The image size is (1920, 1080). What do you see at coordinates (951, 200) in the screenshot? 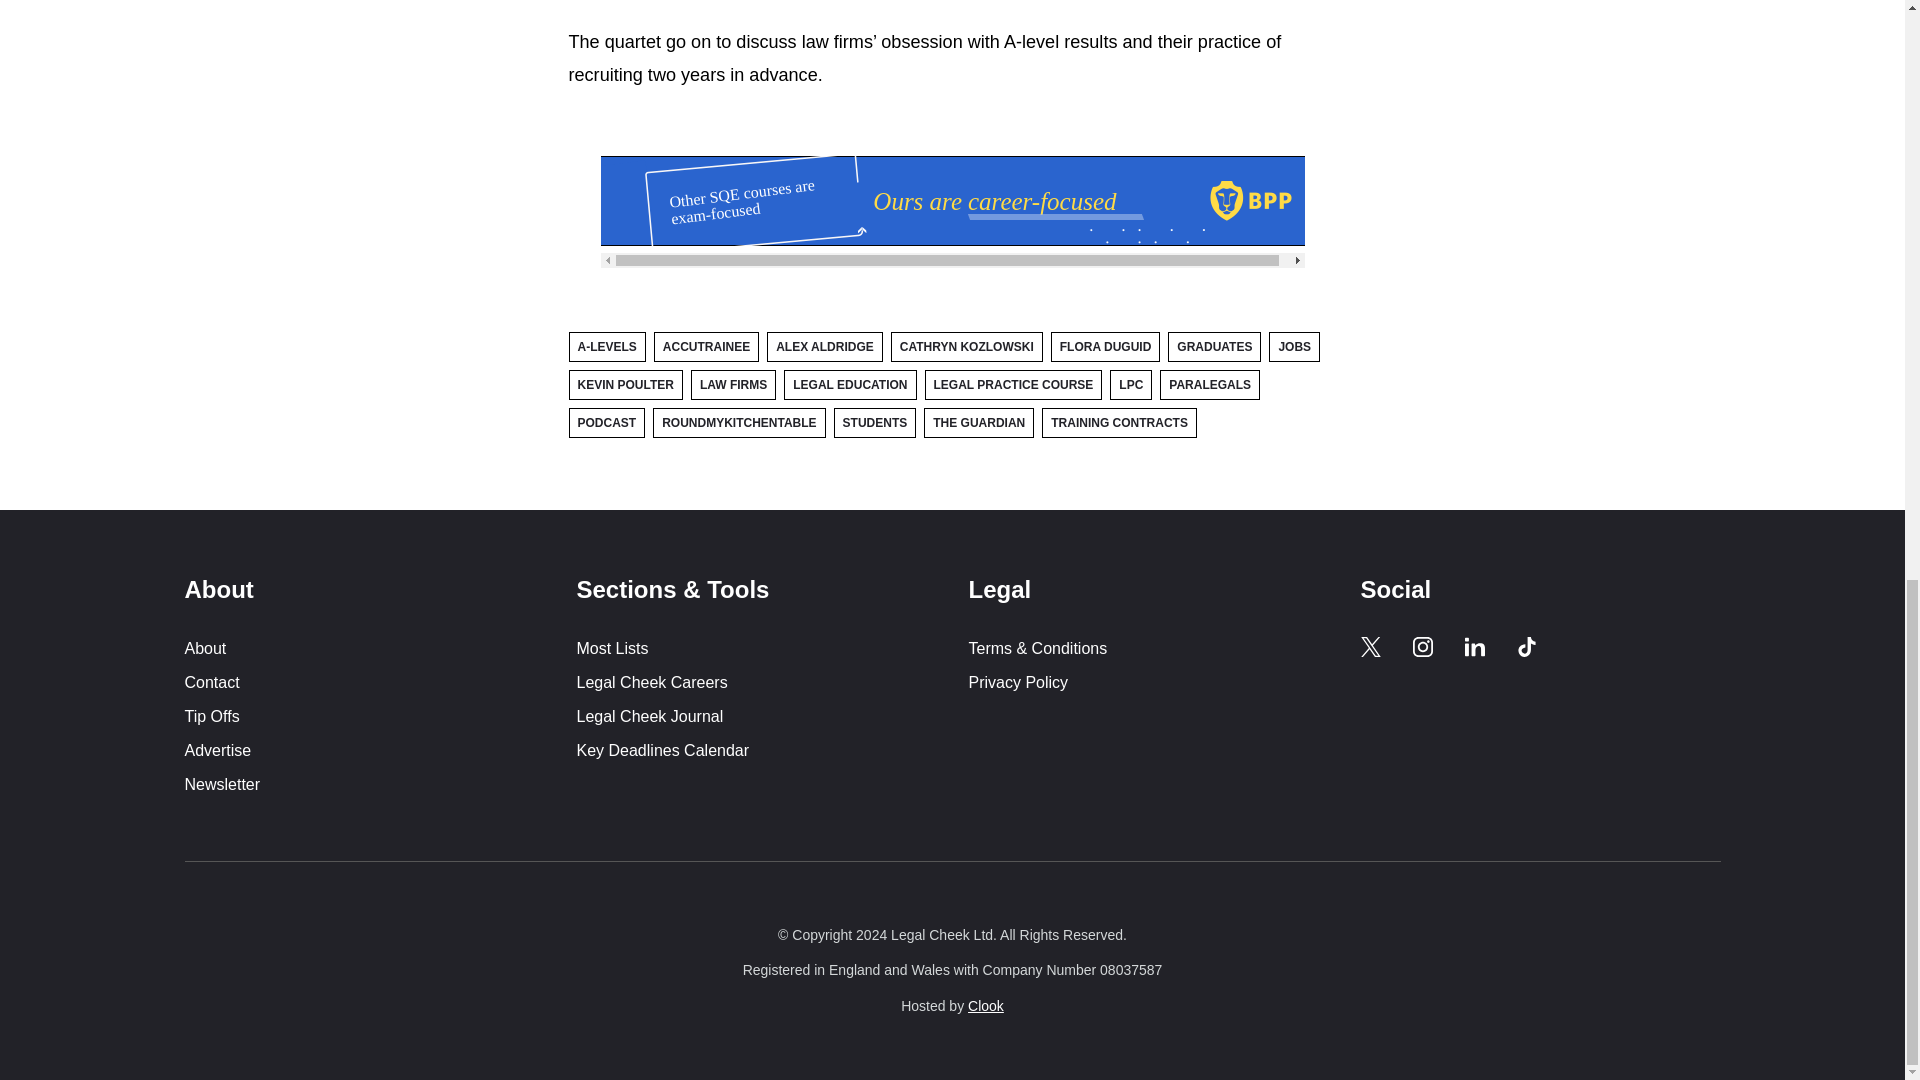
I see `advertisement` at bounding box center [951, 200].